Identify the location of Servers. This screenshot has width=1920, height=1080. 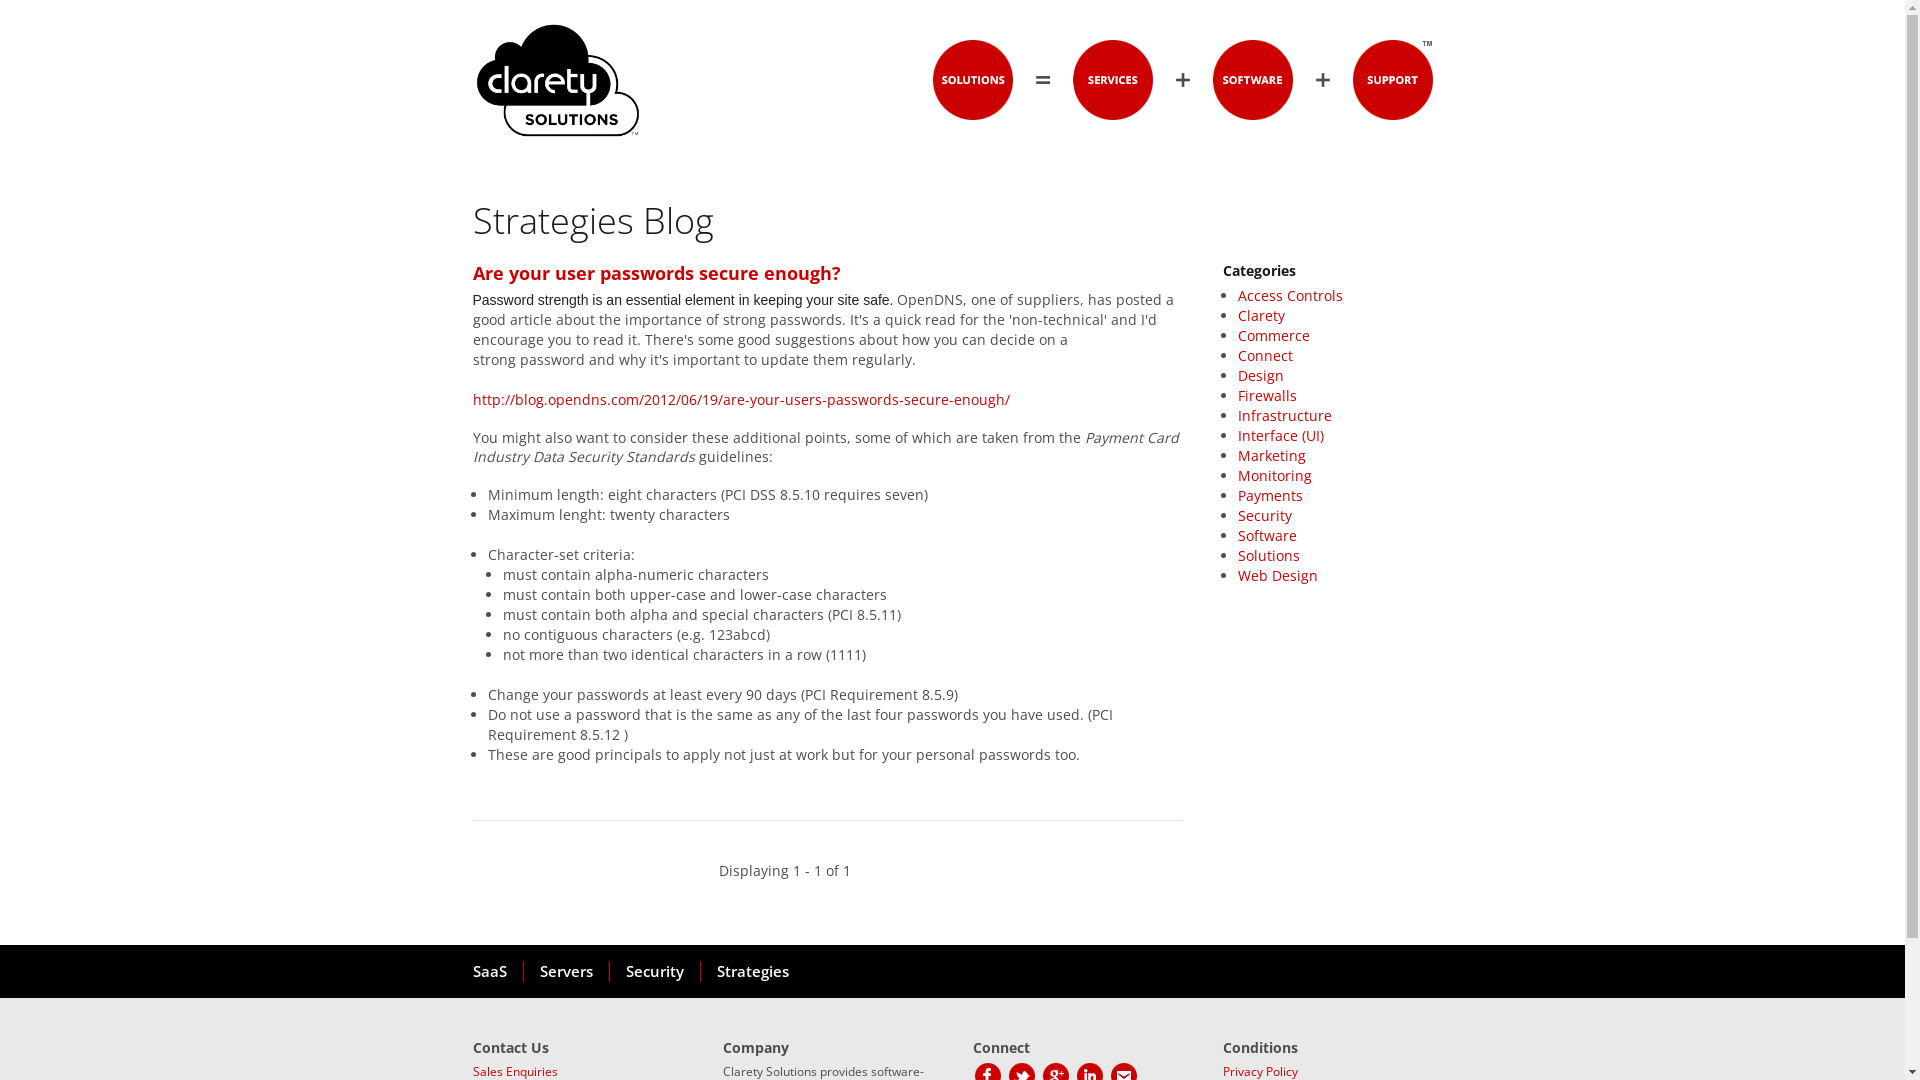
(565, 972).